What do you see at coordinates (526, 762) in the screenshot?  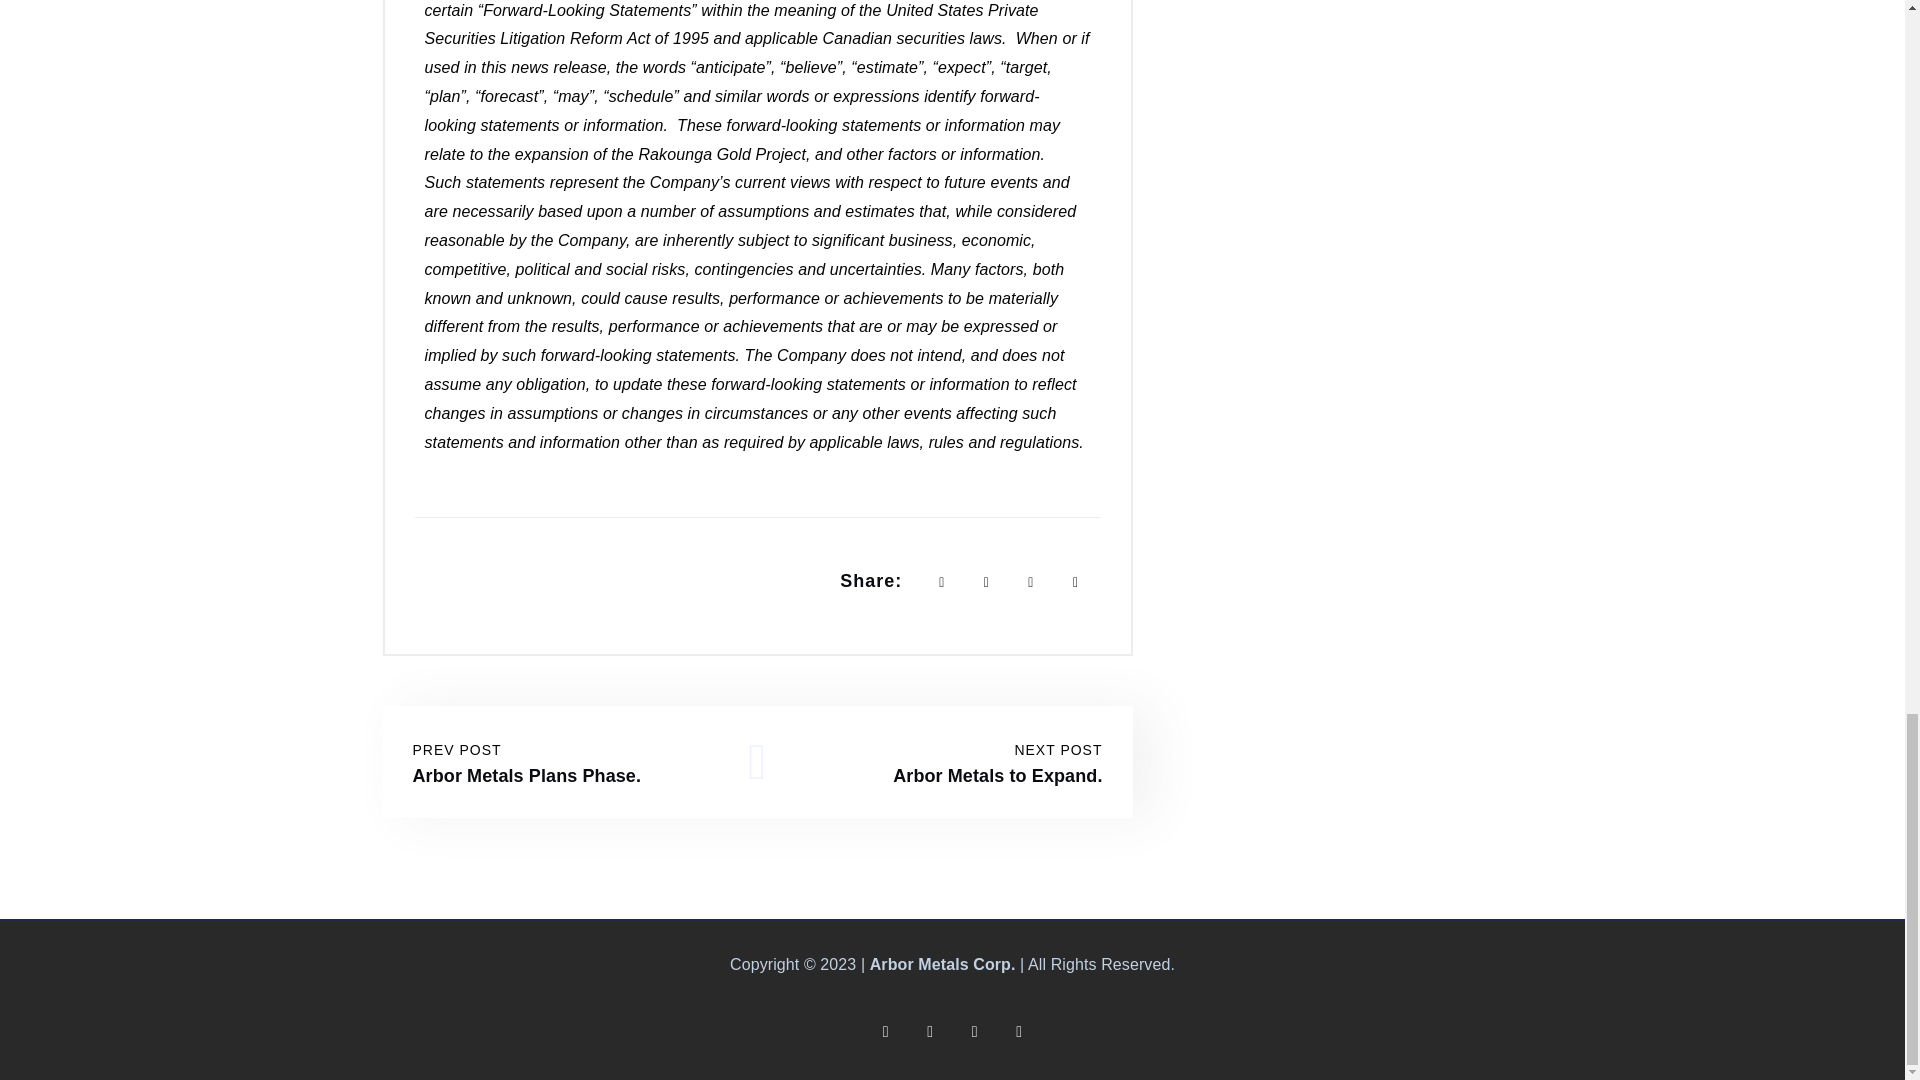 I see `Arbor Metals Corp.` at bounding box center [526, 762].